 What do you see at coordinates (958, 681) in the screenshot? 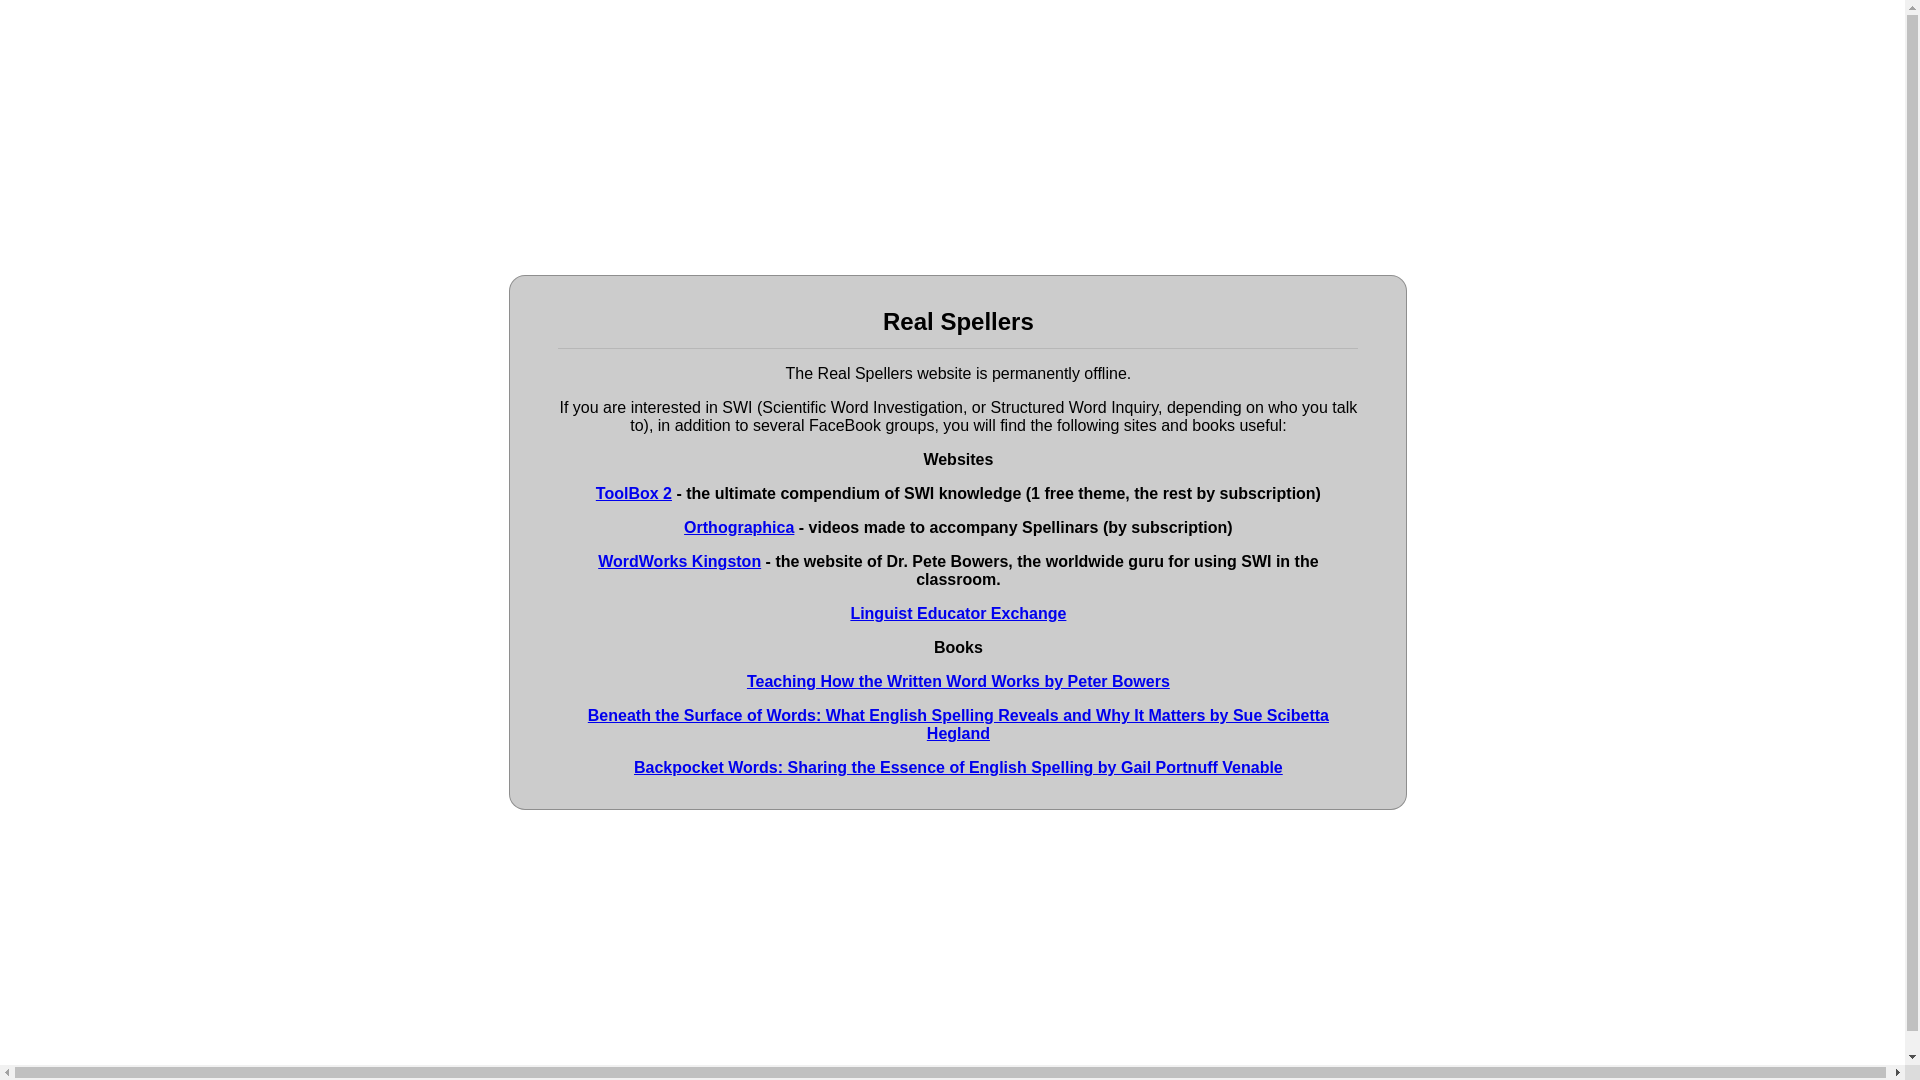
I see `Teaching How the Written Word Works by Peter Bowers` at bounding box center [958, 681].